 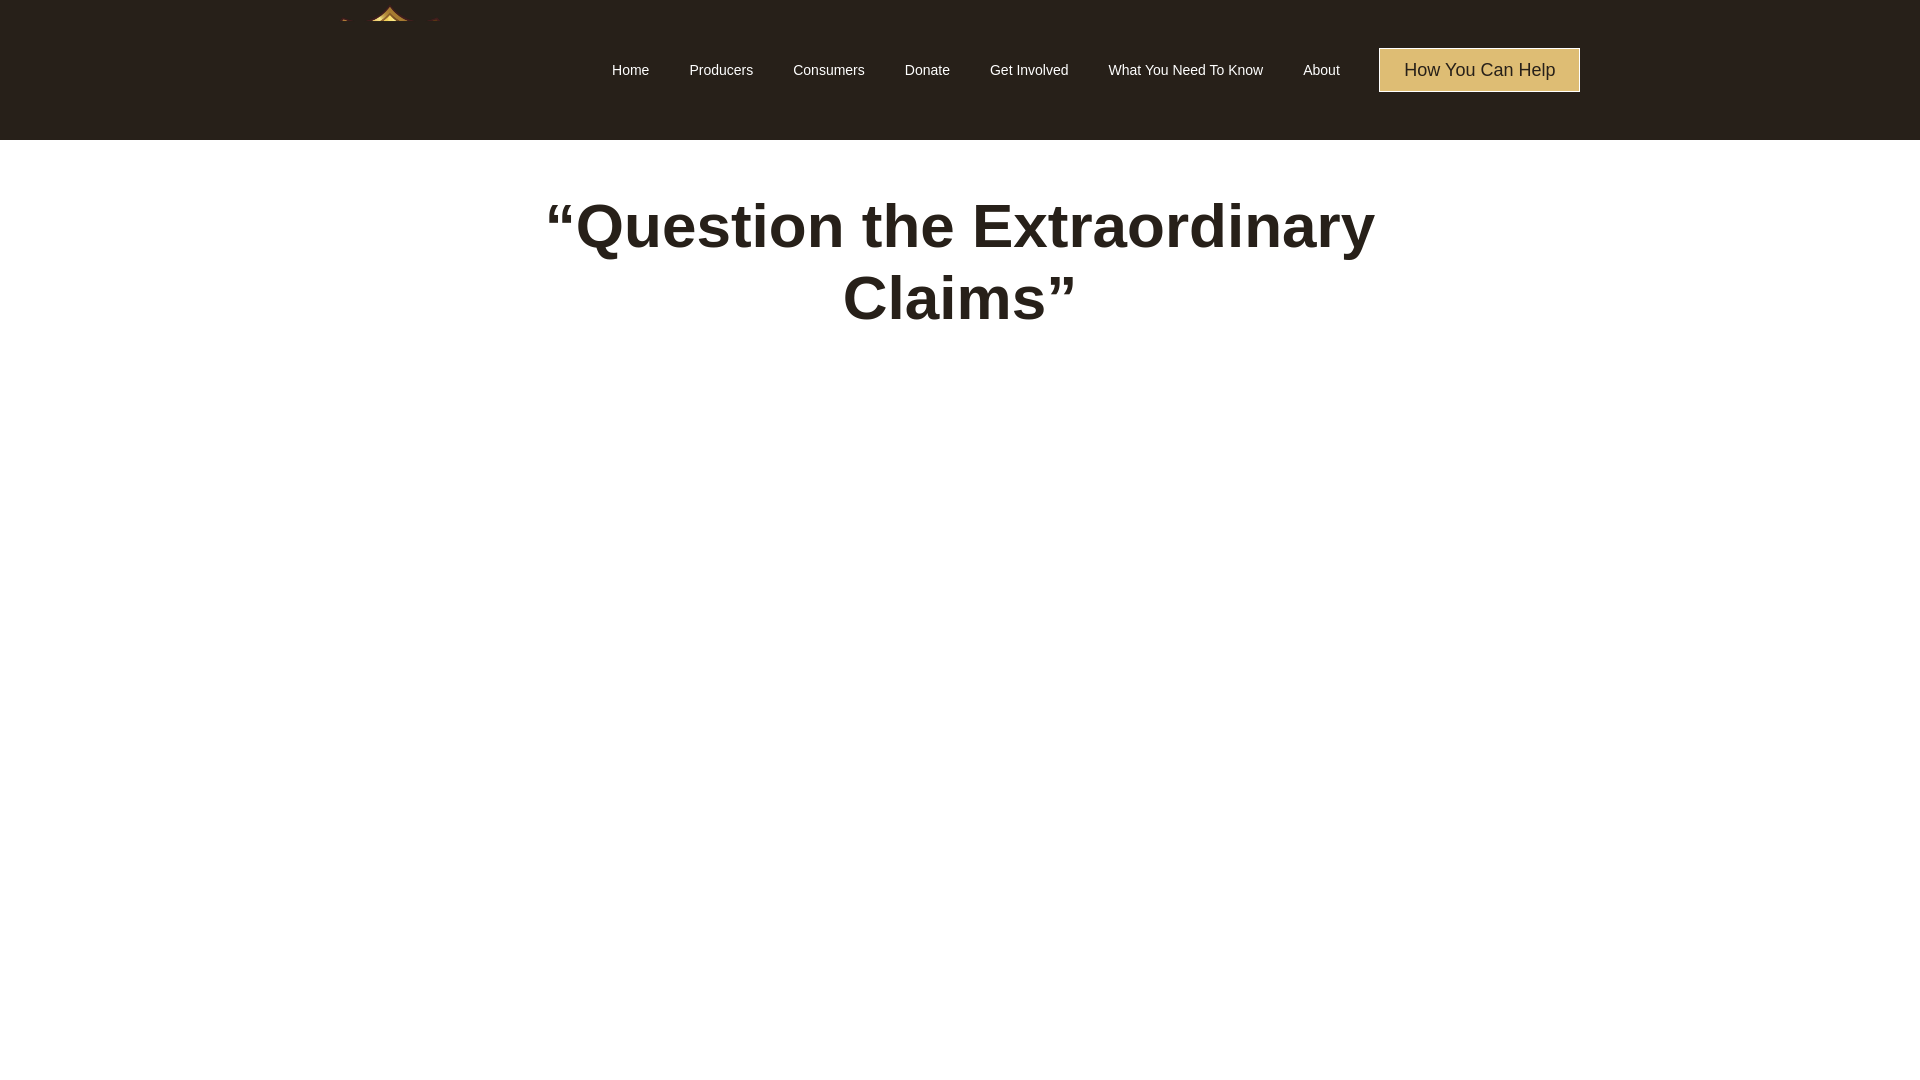 I want to click on Producers, so click(x=720, y=70).